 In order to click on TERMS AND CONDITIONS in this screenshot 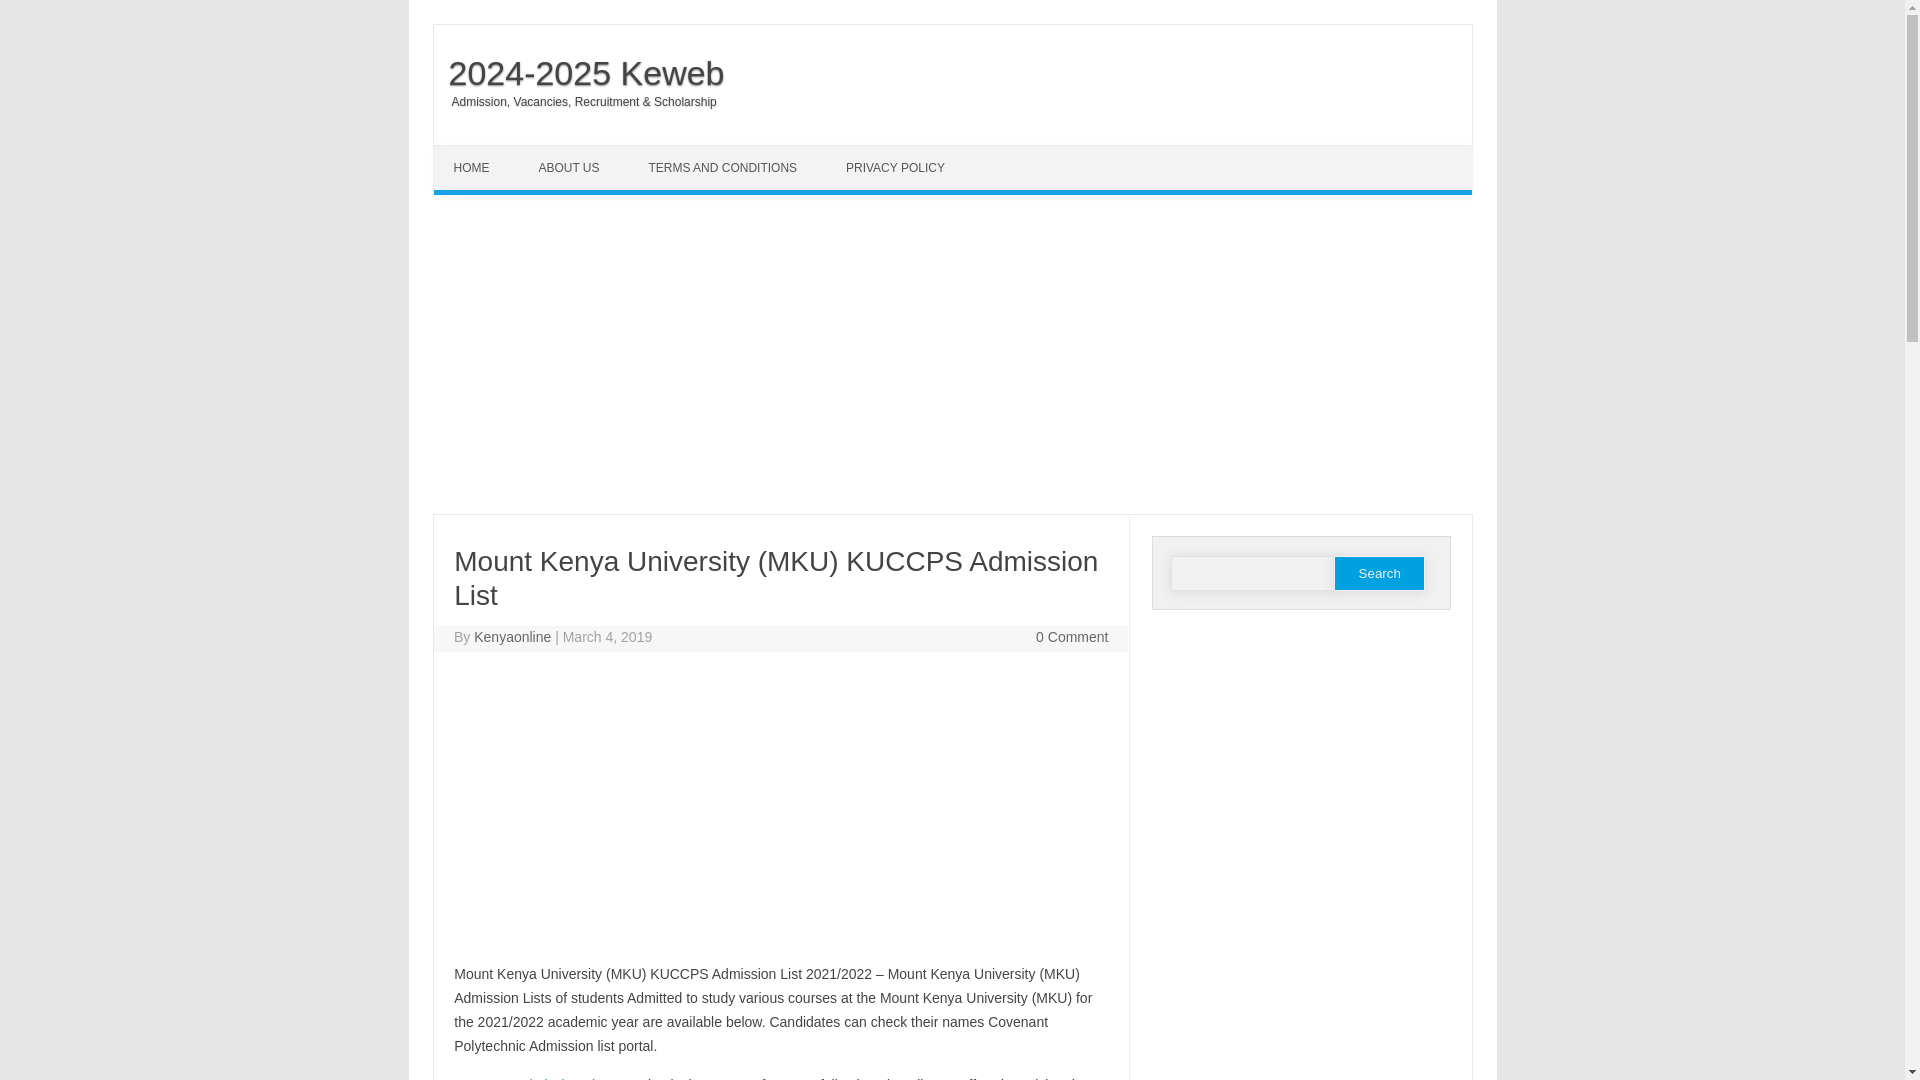, I will do `click(724, 168)`.